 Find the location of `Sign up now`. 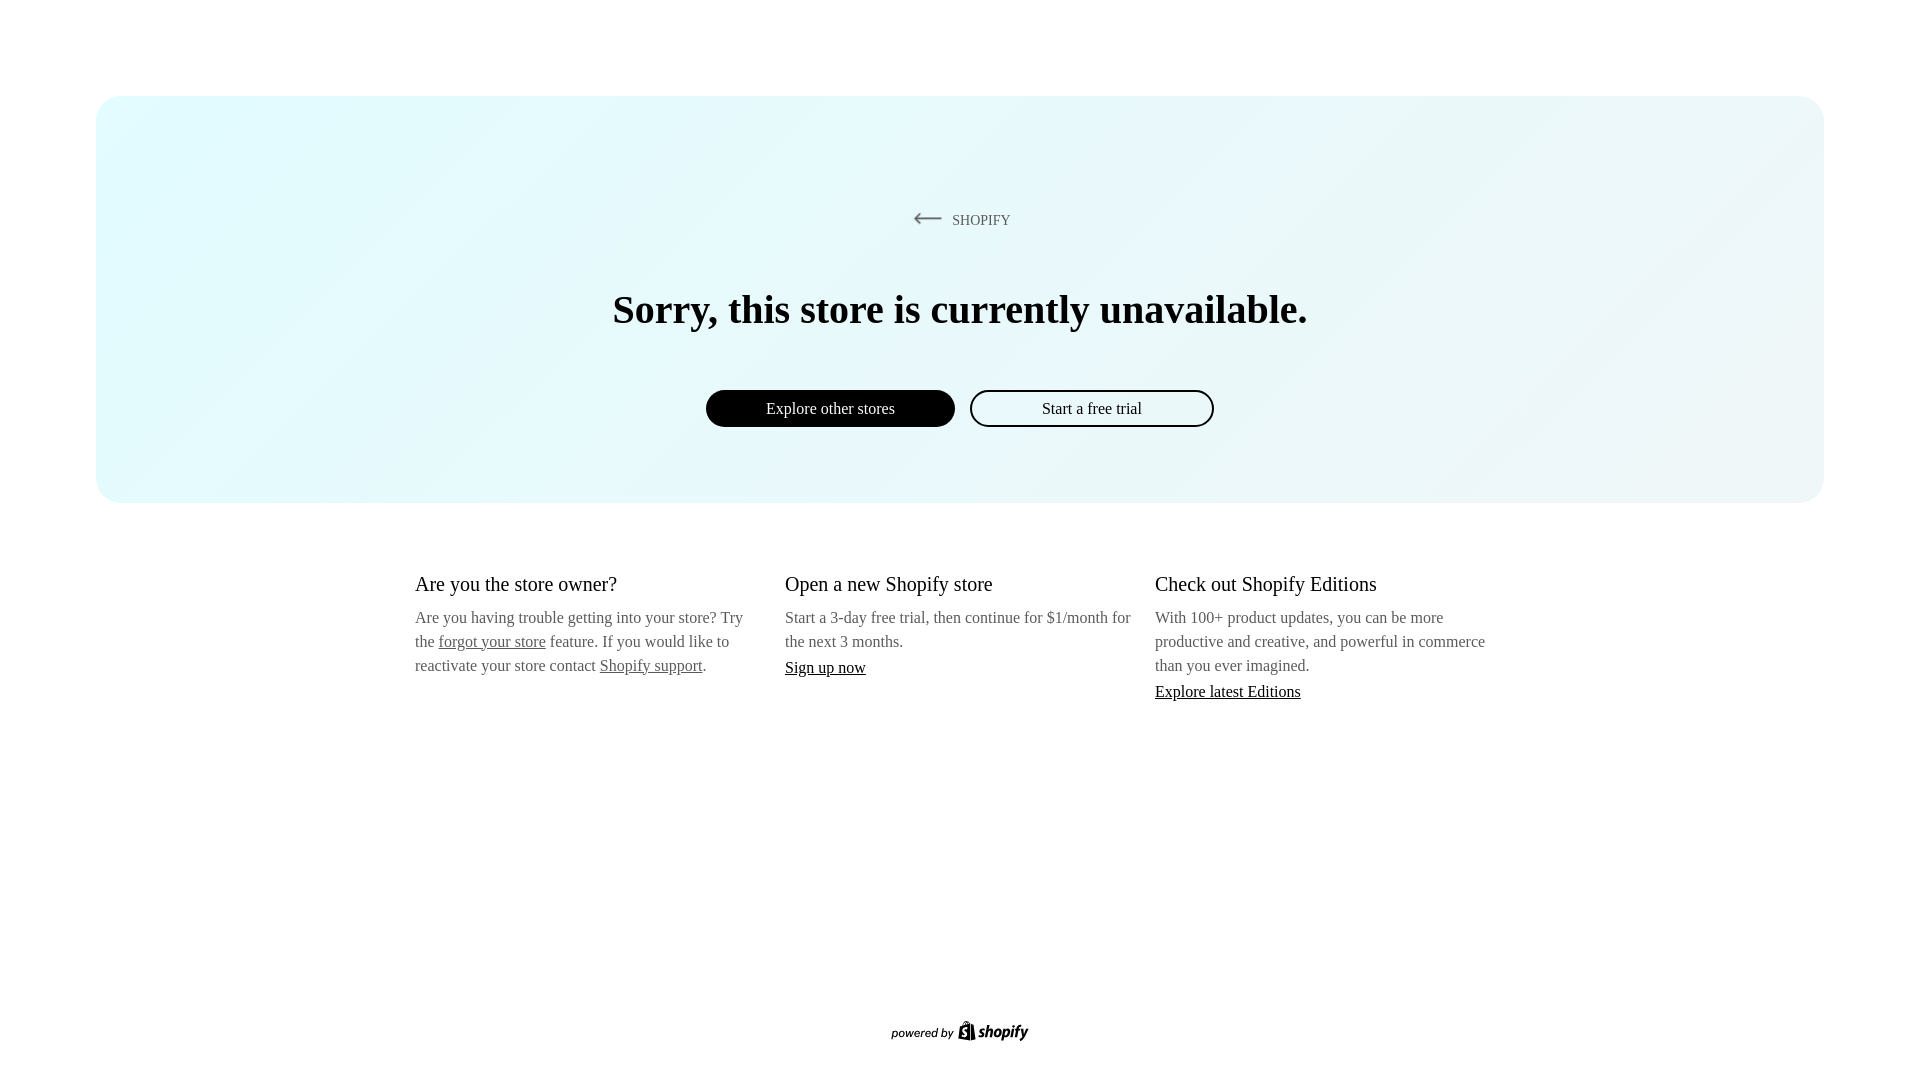

Sign up now is located at coordinates (825, 667).